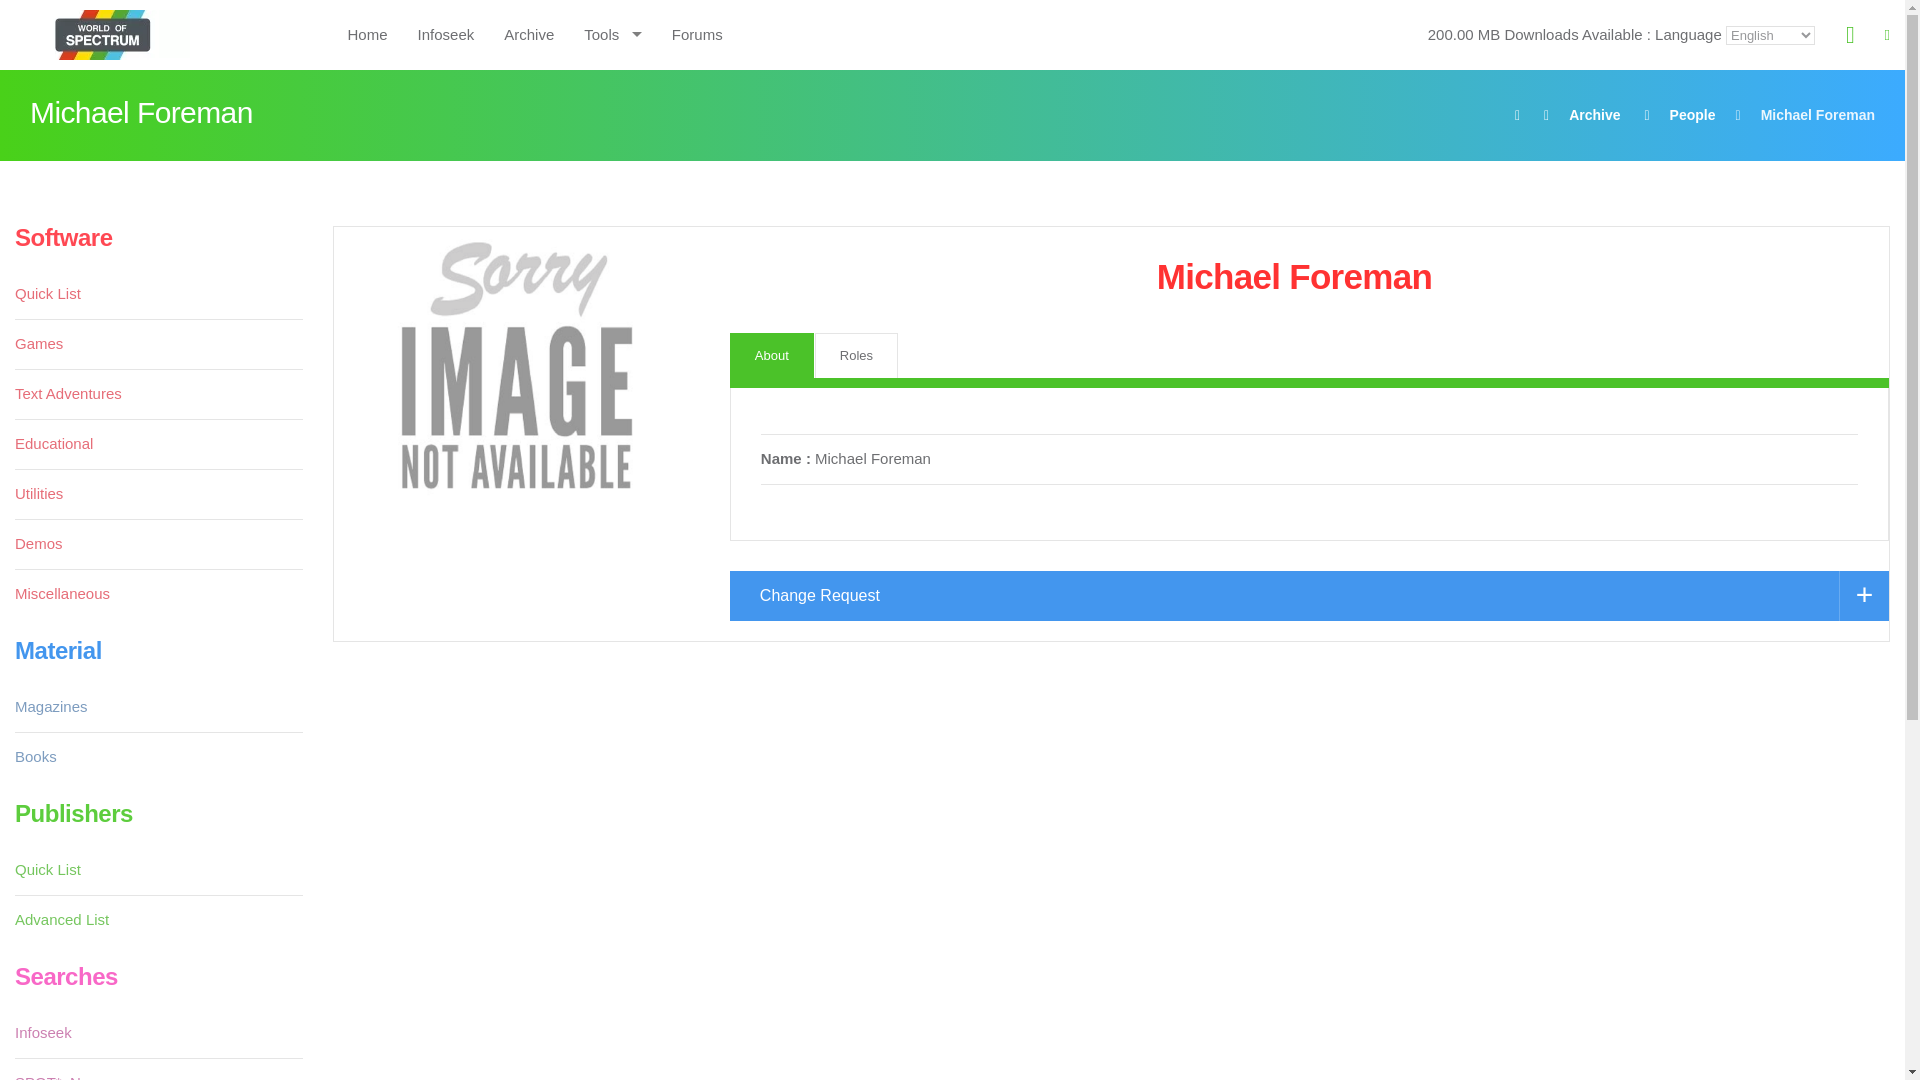  I want to click on Home, so click(366, 34).